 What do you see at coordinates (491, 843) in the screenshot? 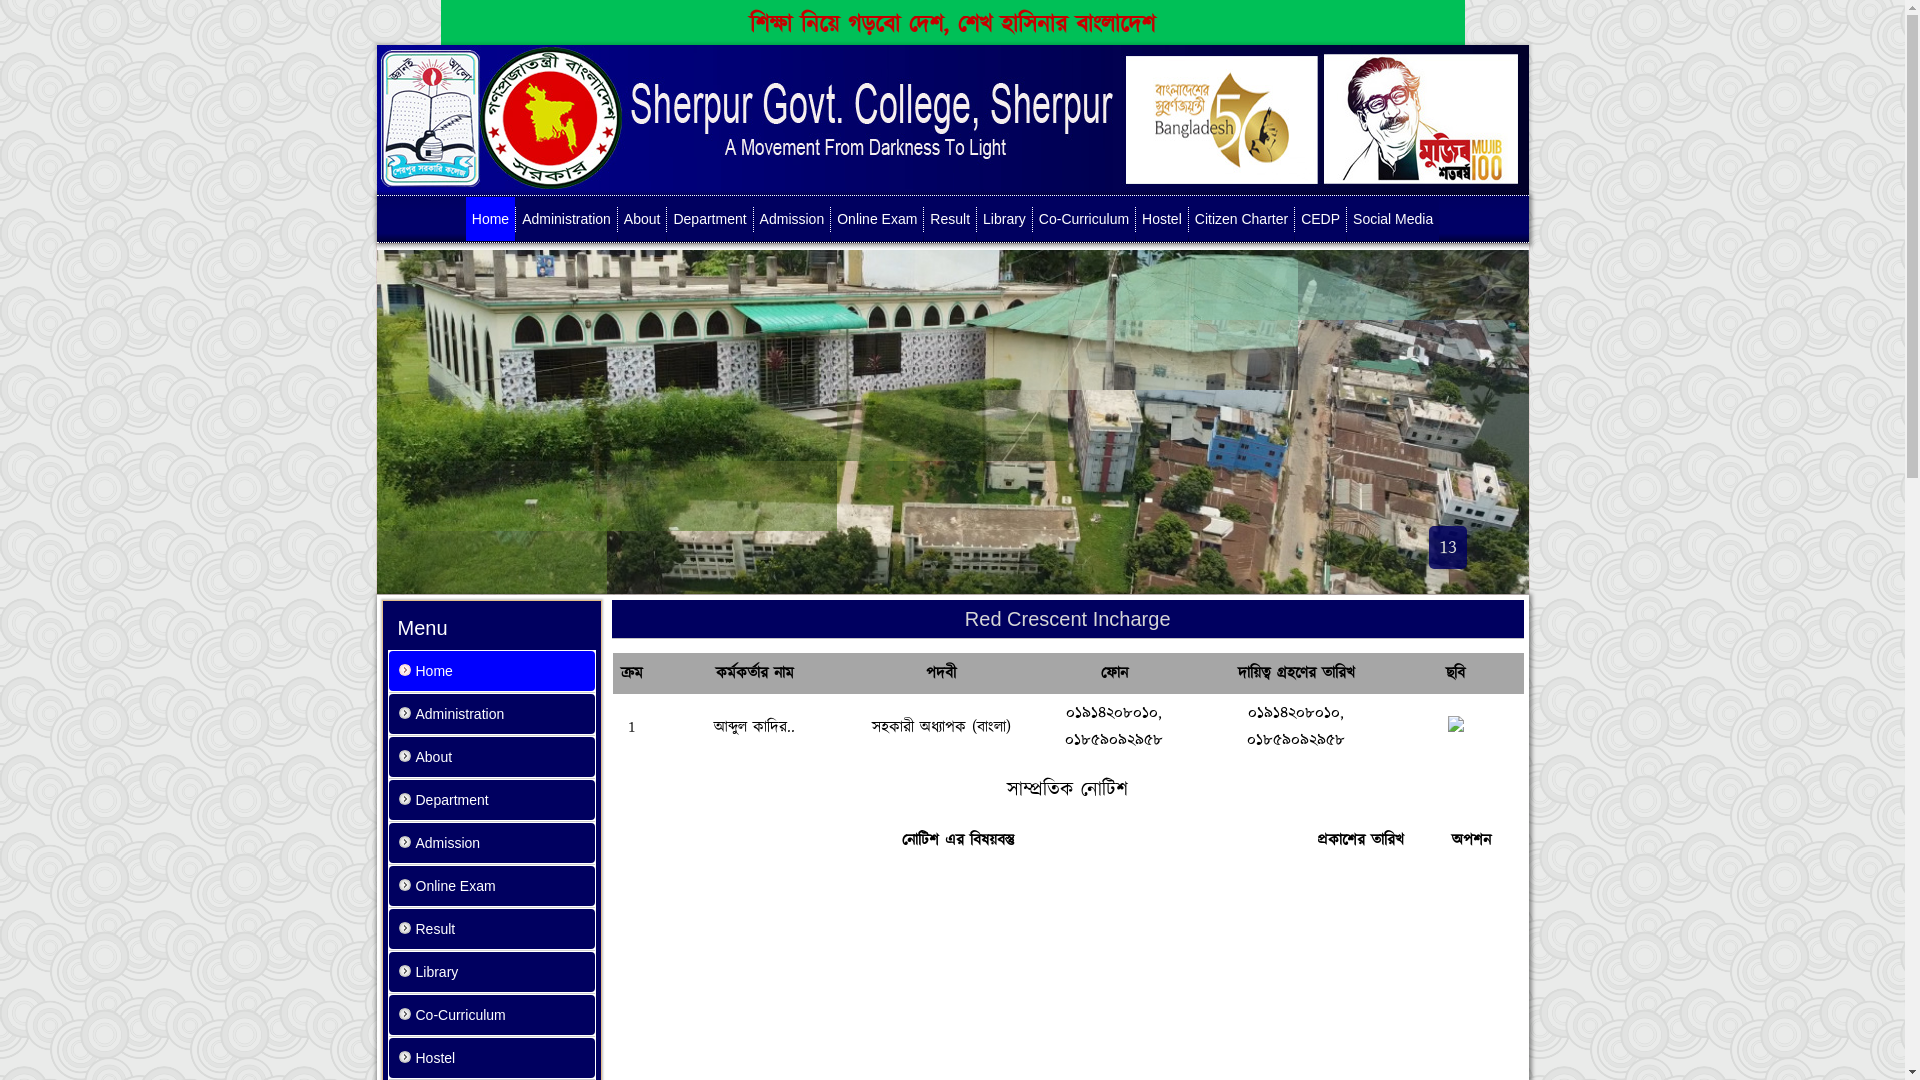
I see `Admission` at bounding box center [491, 843].